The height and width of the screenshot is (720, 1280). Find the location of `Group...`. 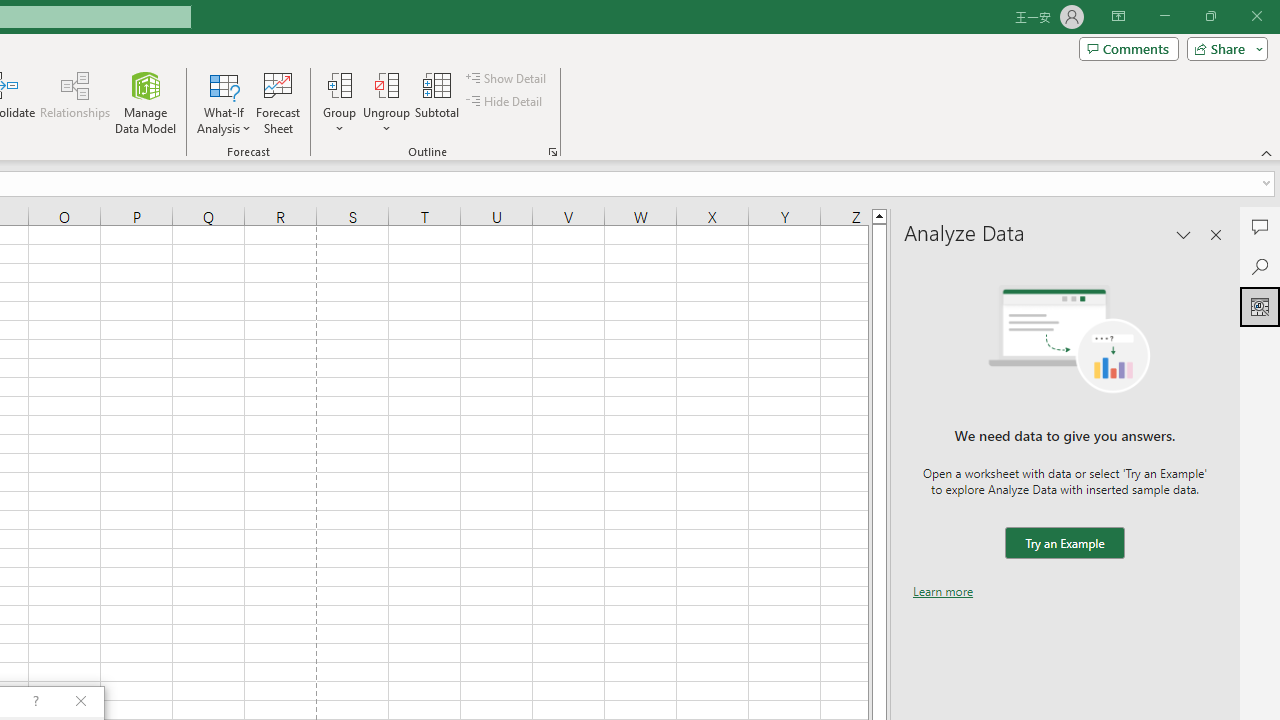

Group... is located at coordinates (339, 84).